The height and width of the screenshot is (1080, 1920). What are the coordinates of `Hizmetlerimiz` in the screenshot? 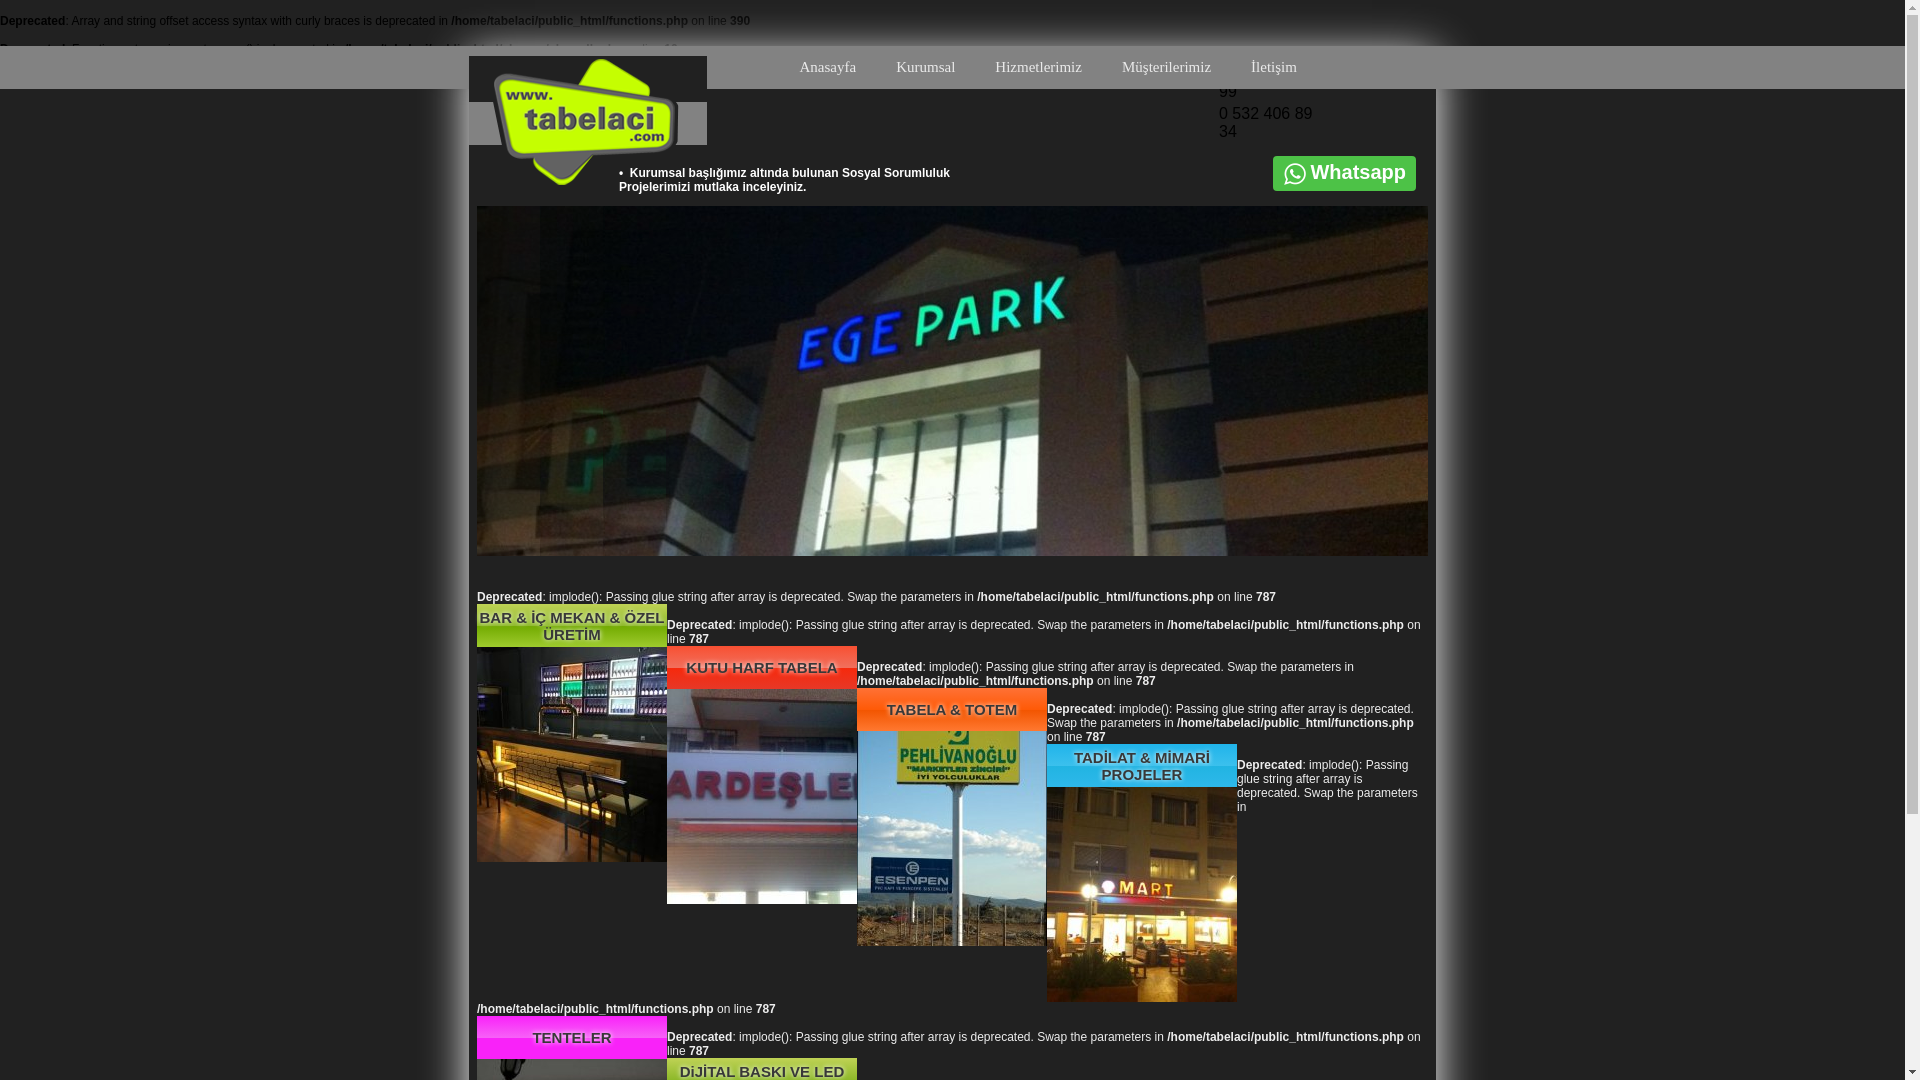 It's located at (1038, 68).